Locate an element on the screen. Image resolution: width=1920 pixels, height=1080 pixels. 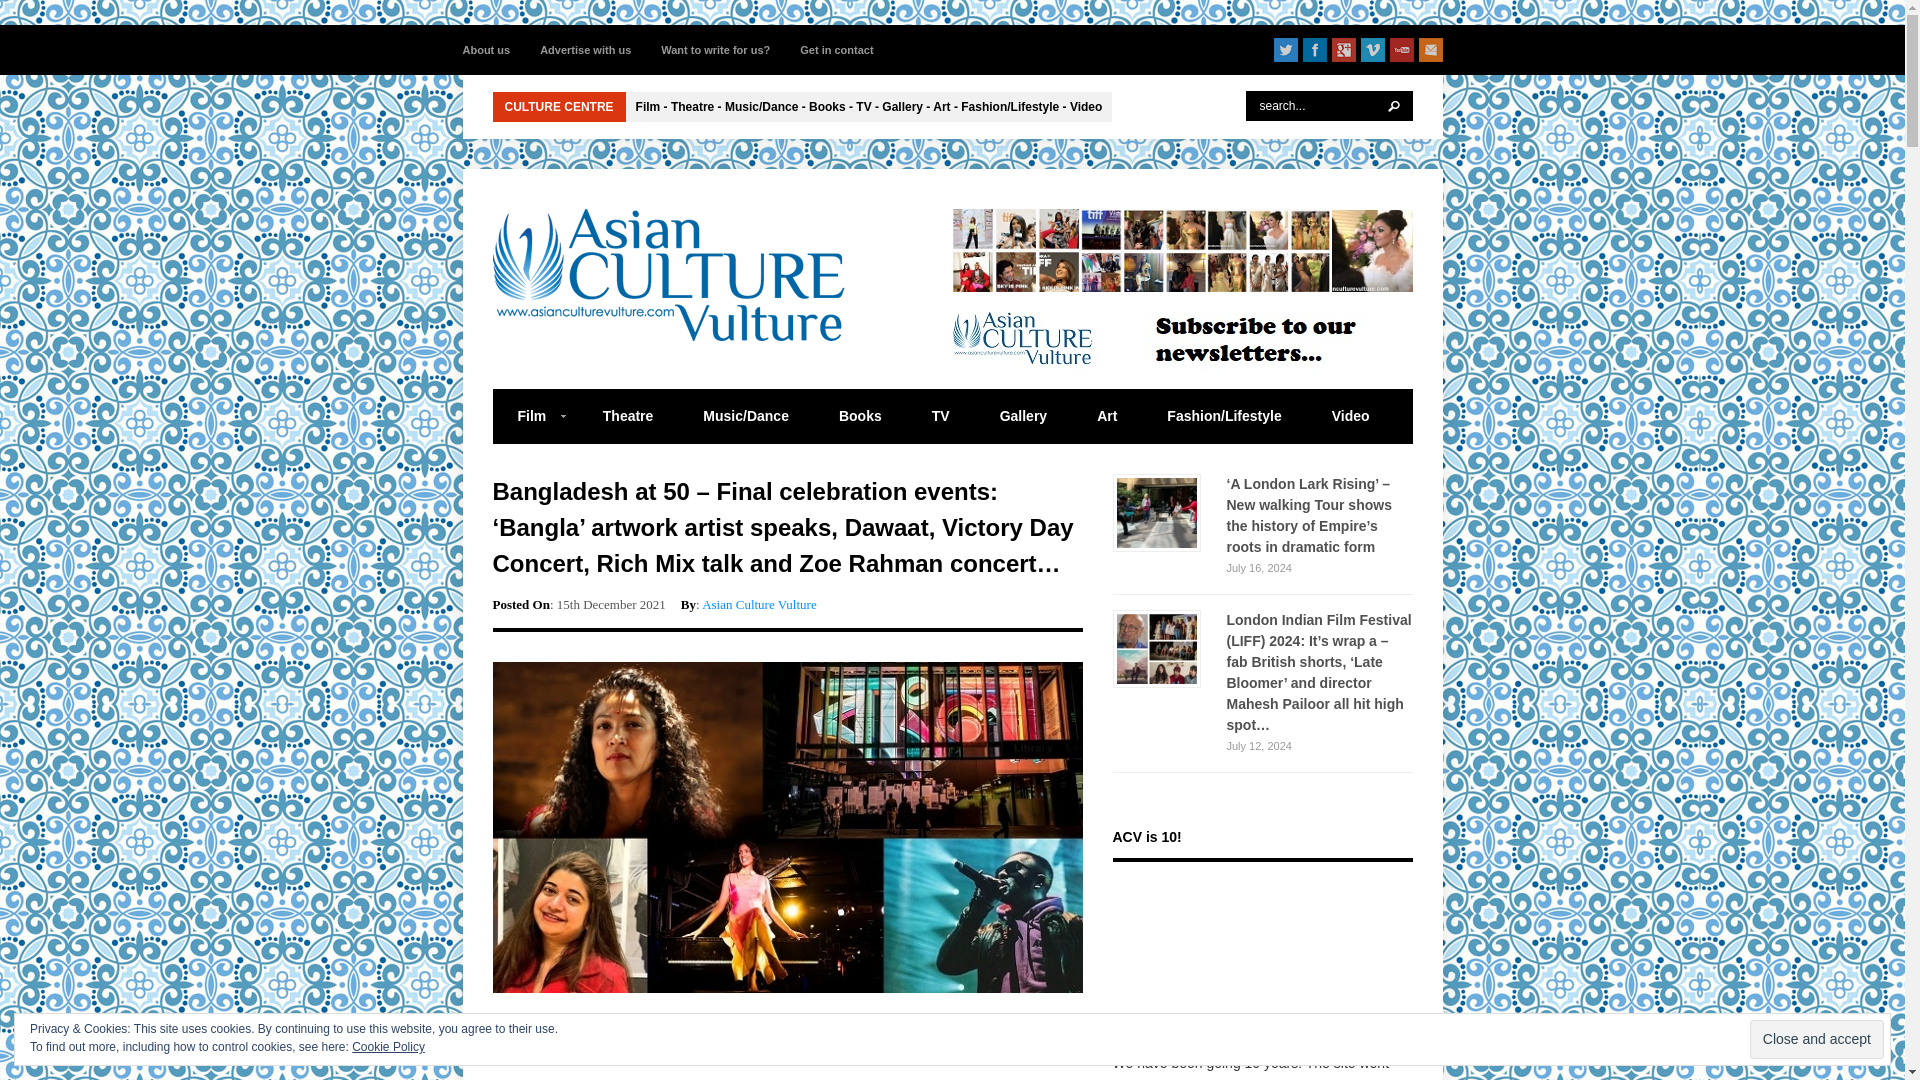
search... is located at coordinates (1330, 105).